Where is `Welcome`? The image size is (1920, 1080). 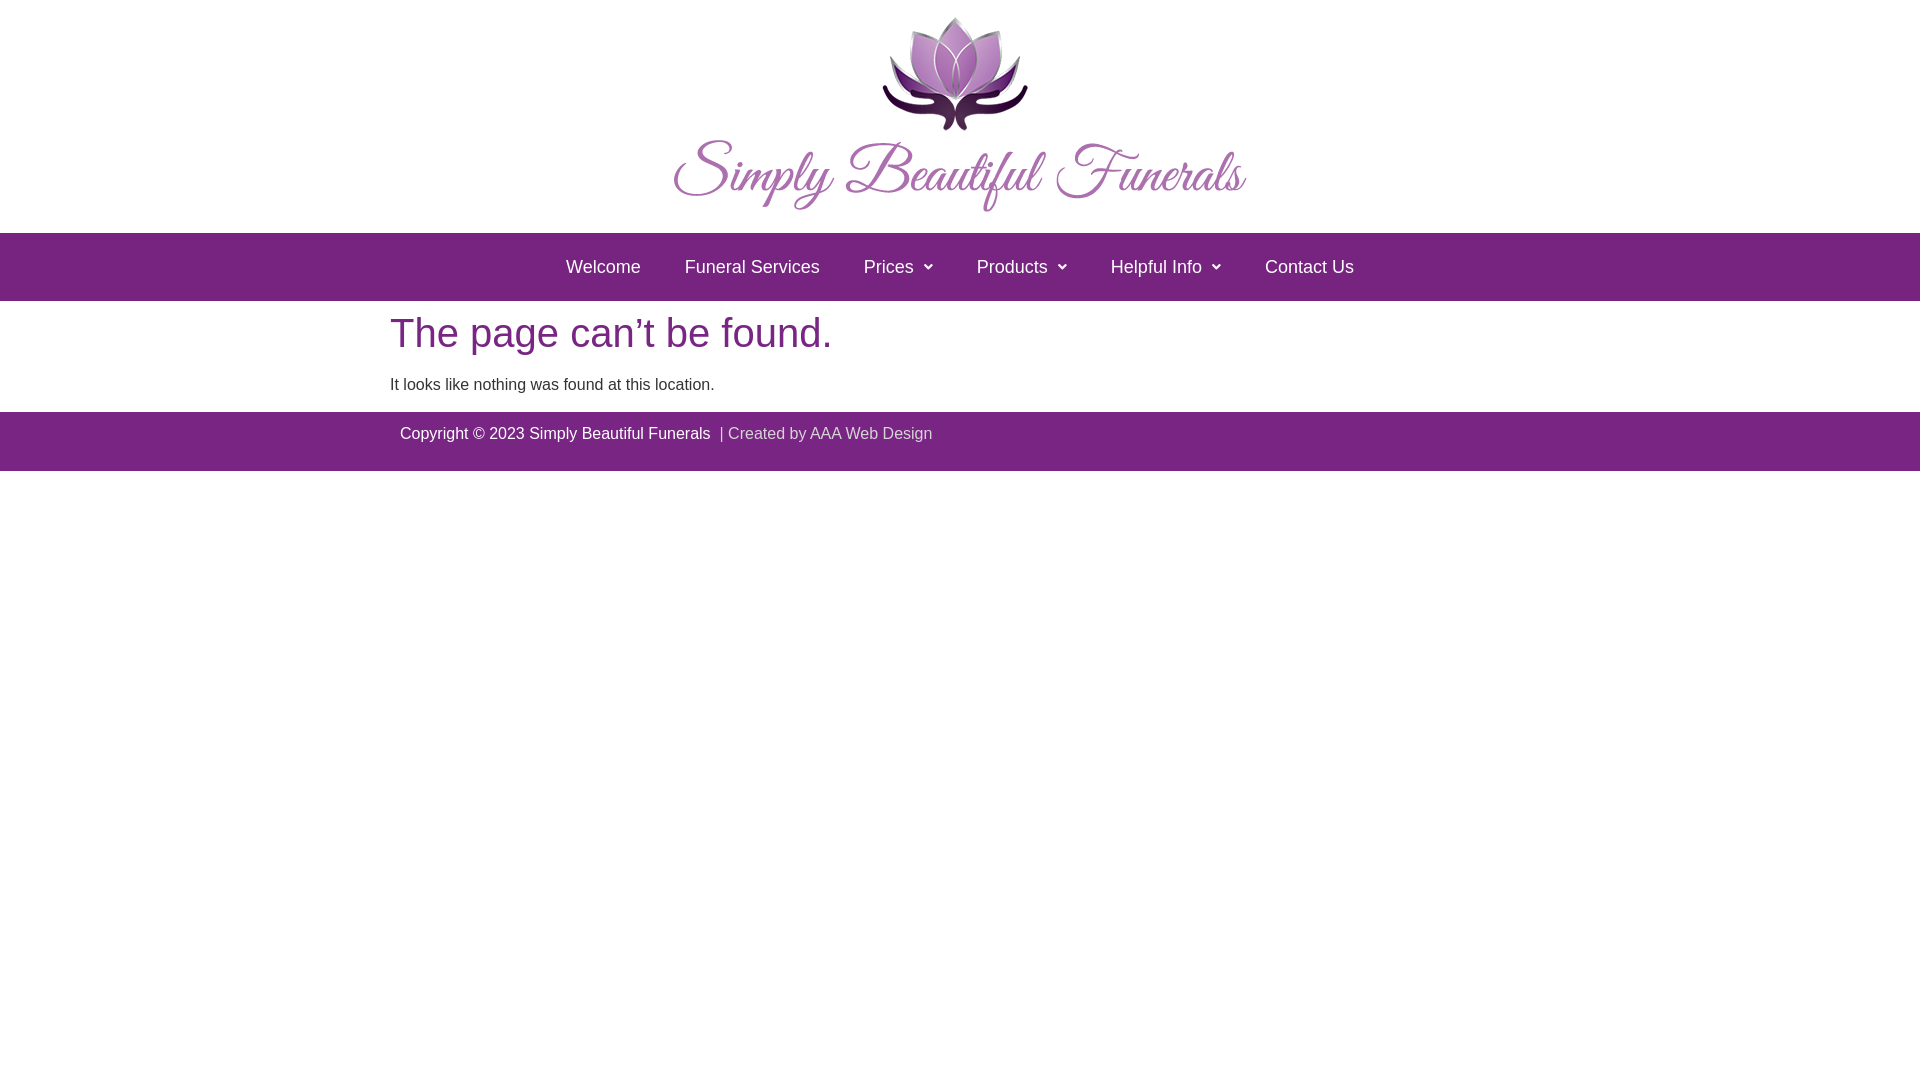 Welcome is located at coordinates (604, 267).